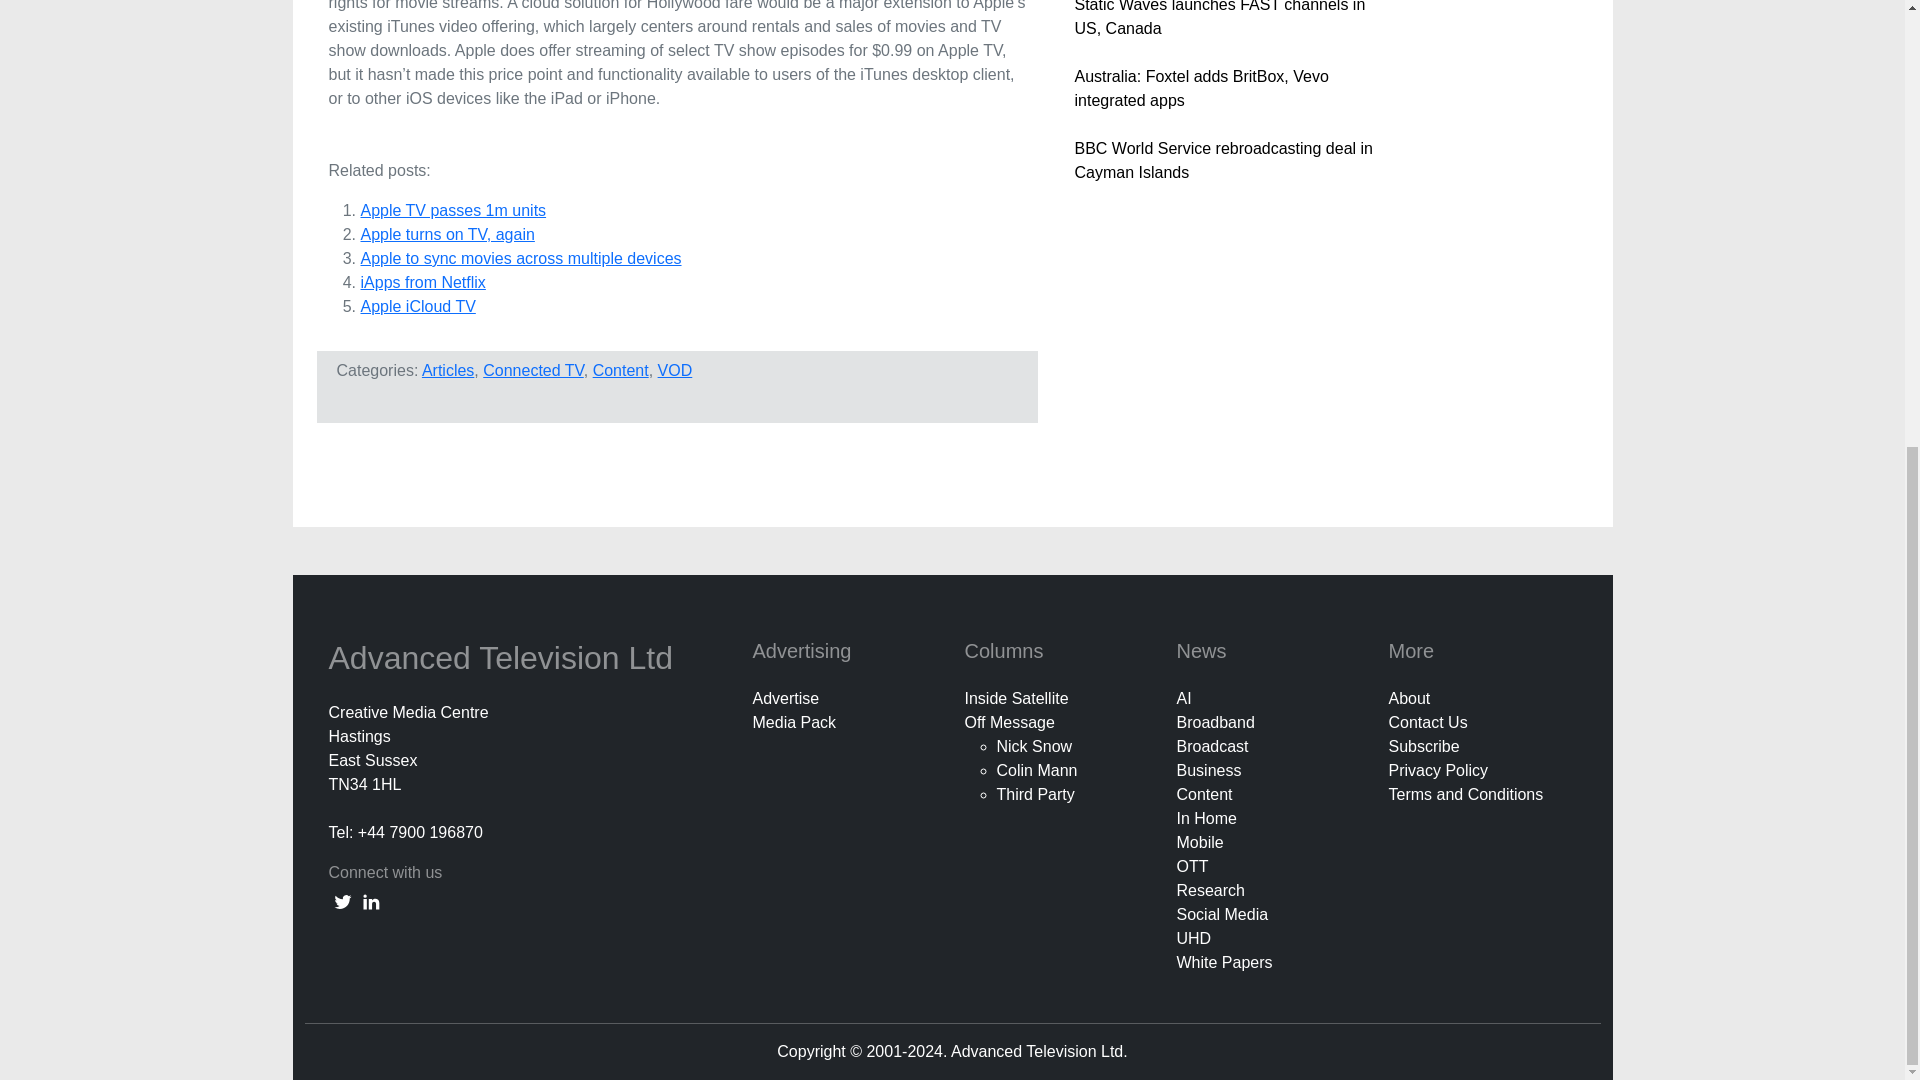 This screenshot has height=1080, width=1920. Describe the element at coordinates (417, 306) in the screenshot. I see `Apple iCloud TV` at that location.